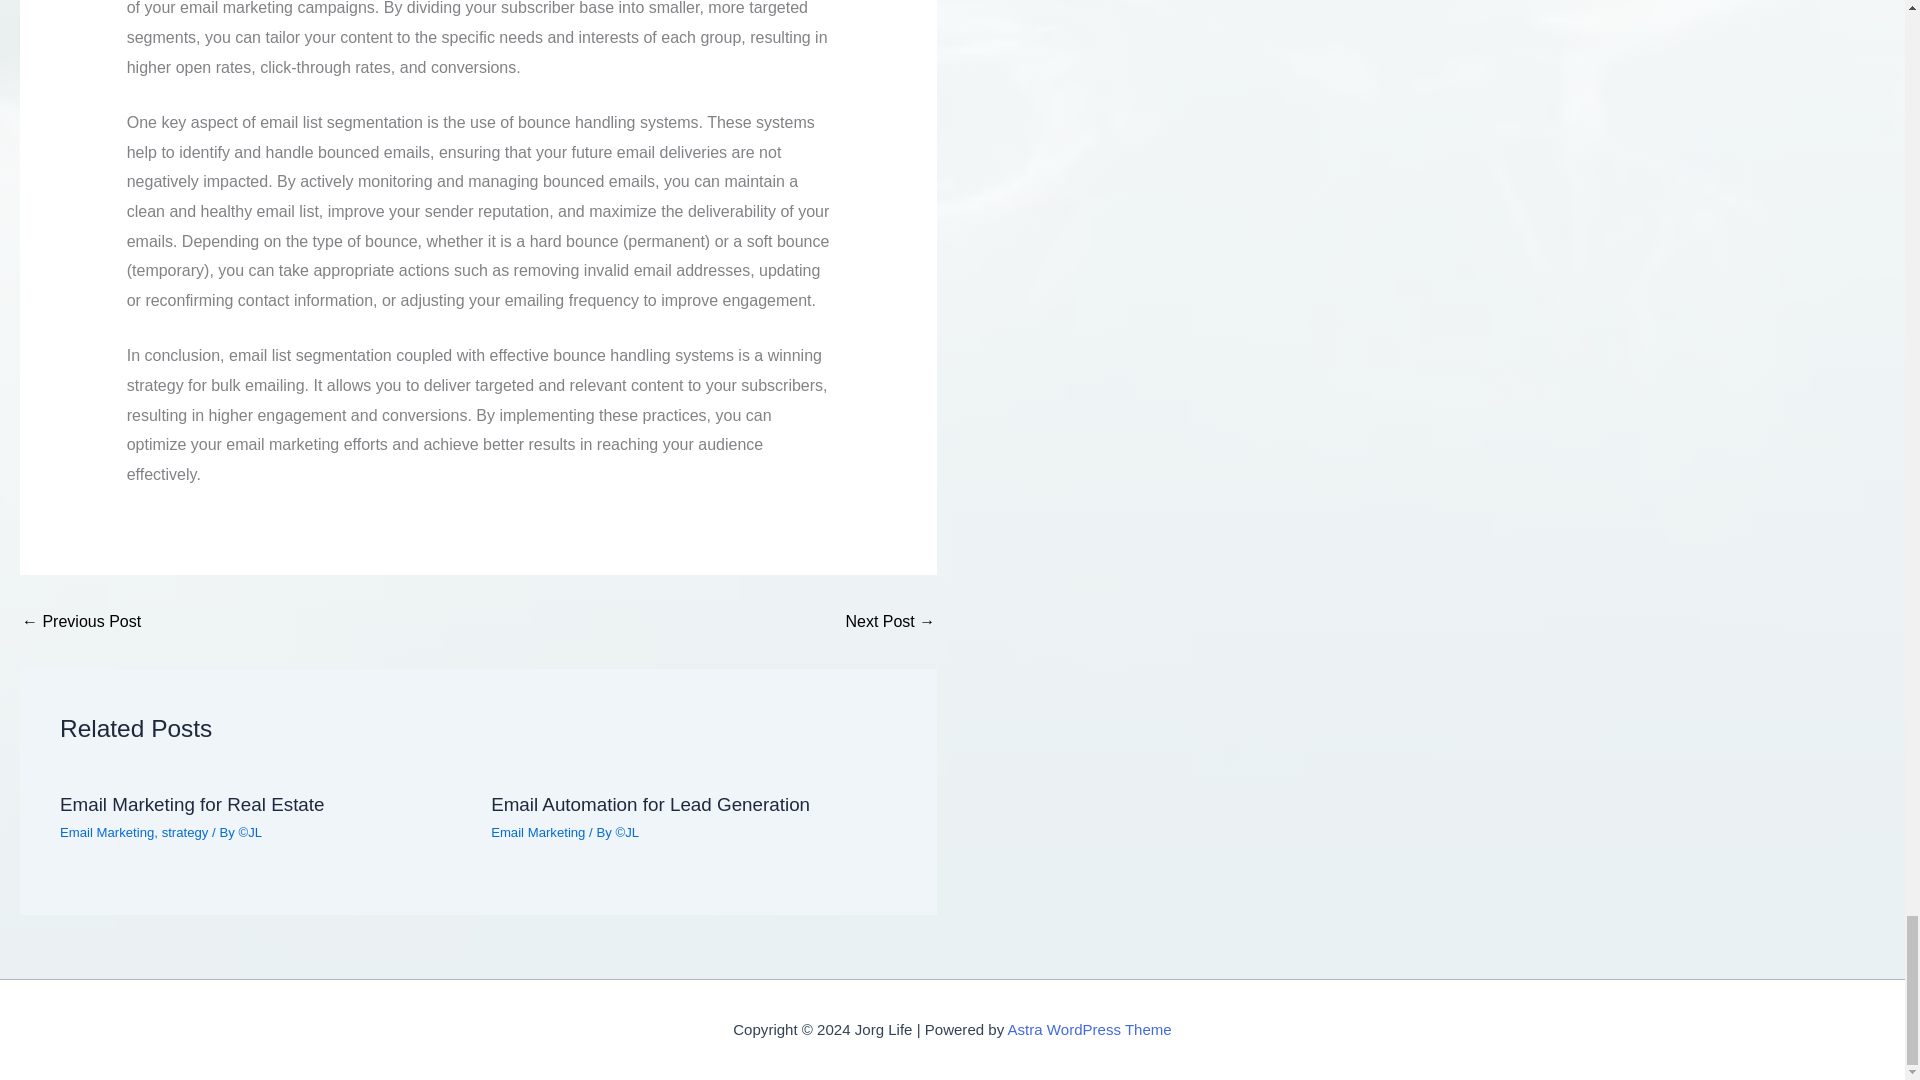 The height and width of the screenshot is (1080, 1920). I want to click on Email Marketing for Real Estate, so click(192, 804).